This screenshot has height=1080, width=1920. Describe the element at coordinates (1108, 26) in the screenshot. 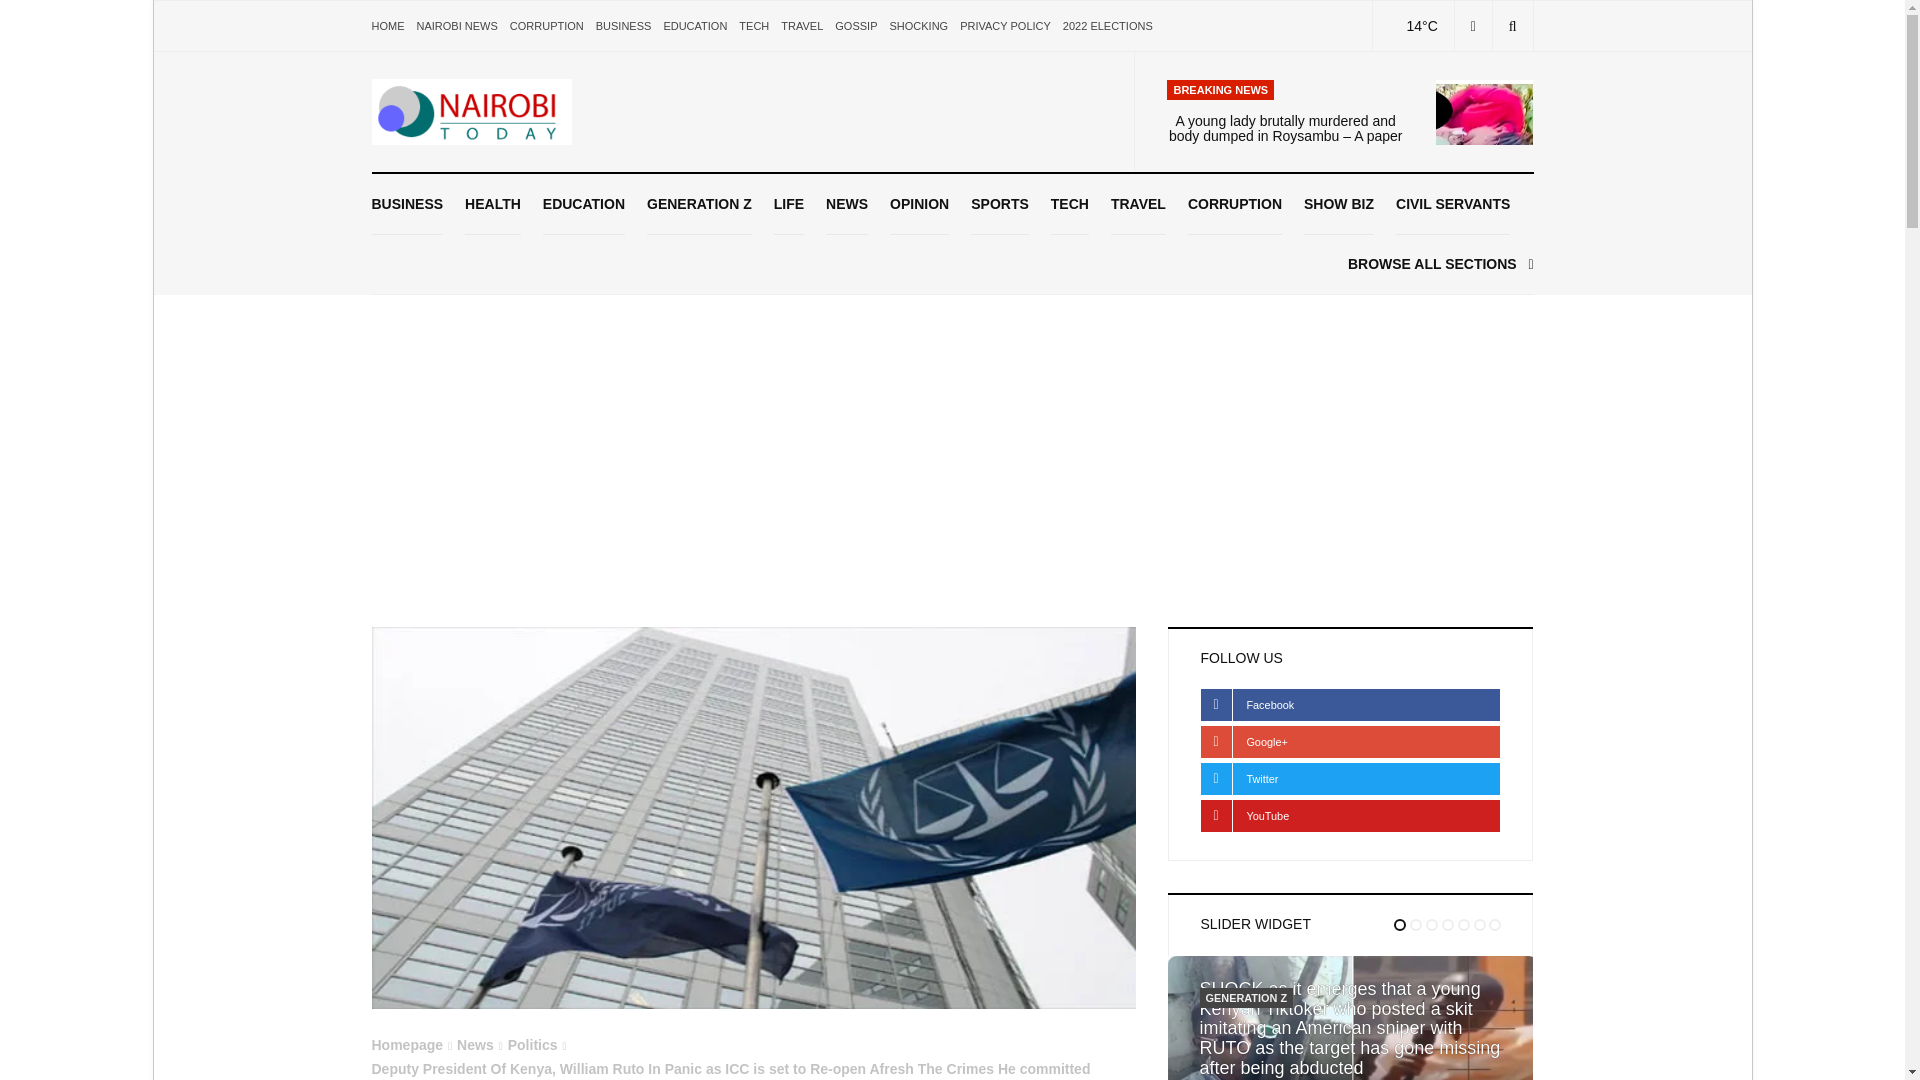

I see `2022 ELECTIONS` at that location.